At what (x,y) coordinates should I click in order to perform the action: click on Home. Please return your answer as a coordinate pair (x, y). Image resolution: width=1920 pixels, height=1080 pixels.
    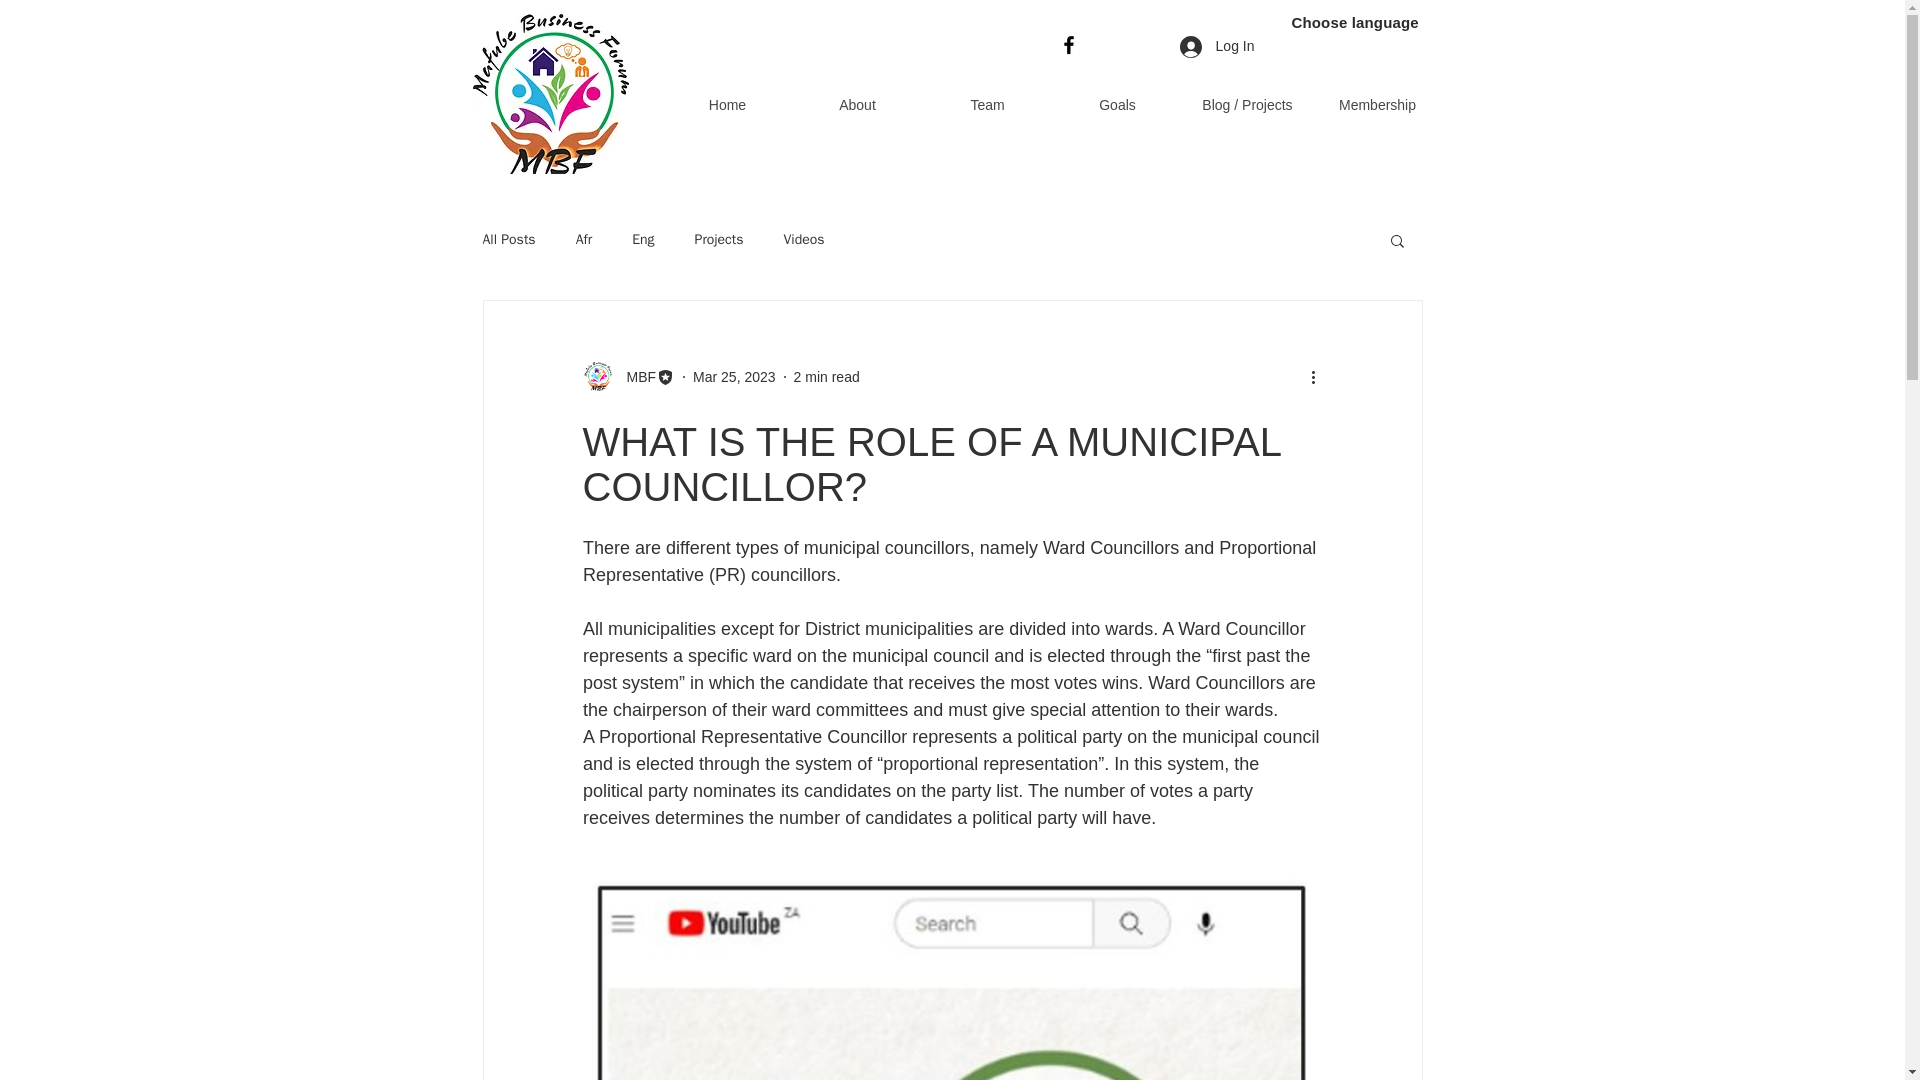
    Looking at the image, I should click on (726, 104).